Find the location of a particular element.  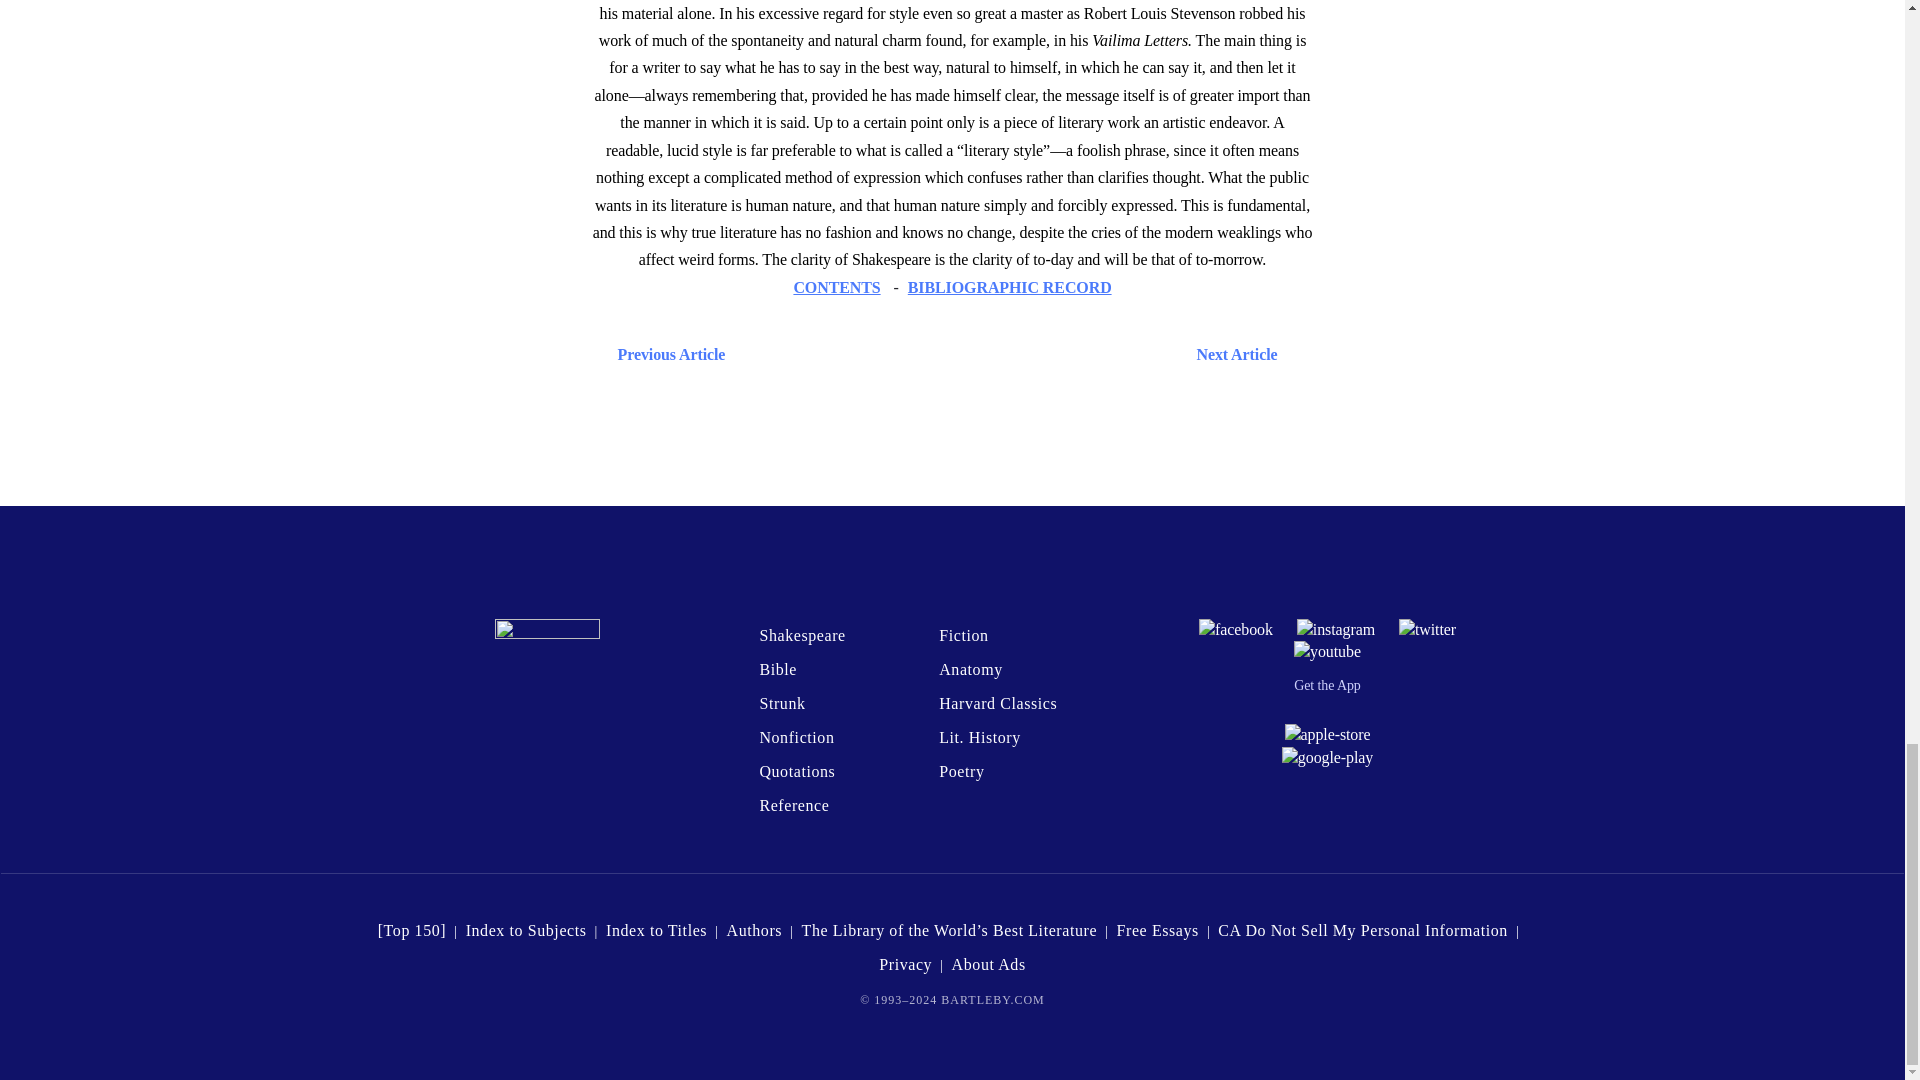

Lit. History is located at coordinates (980, 738).